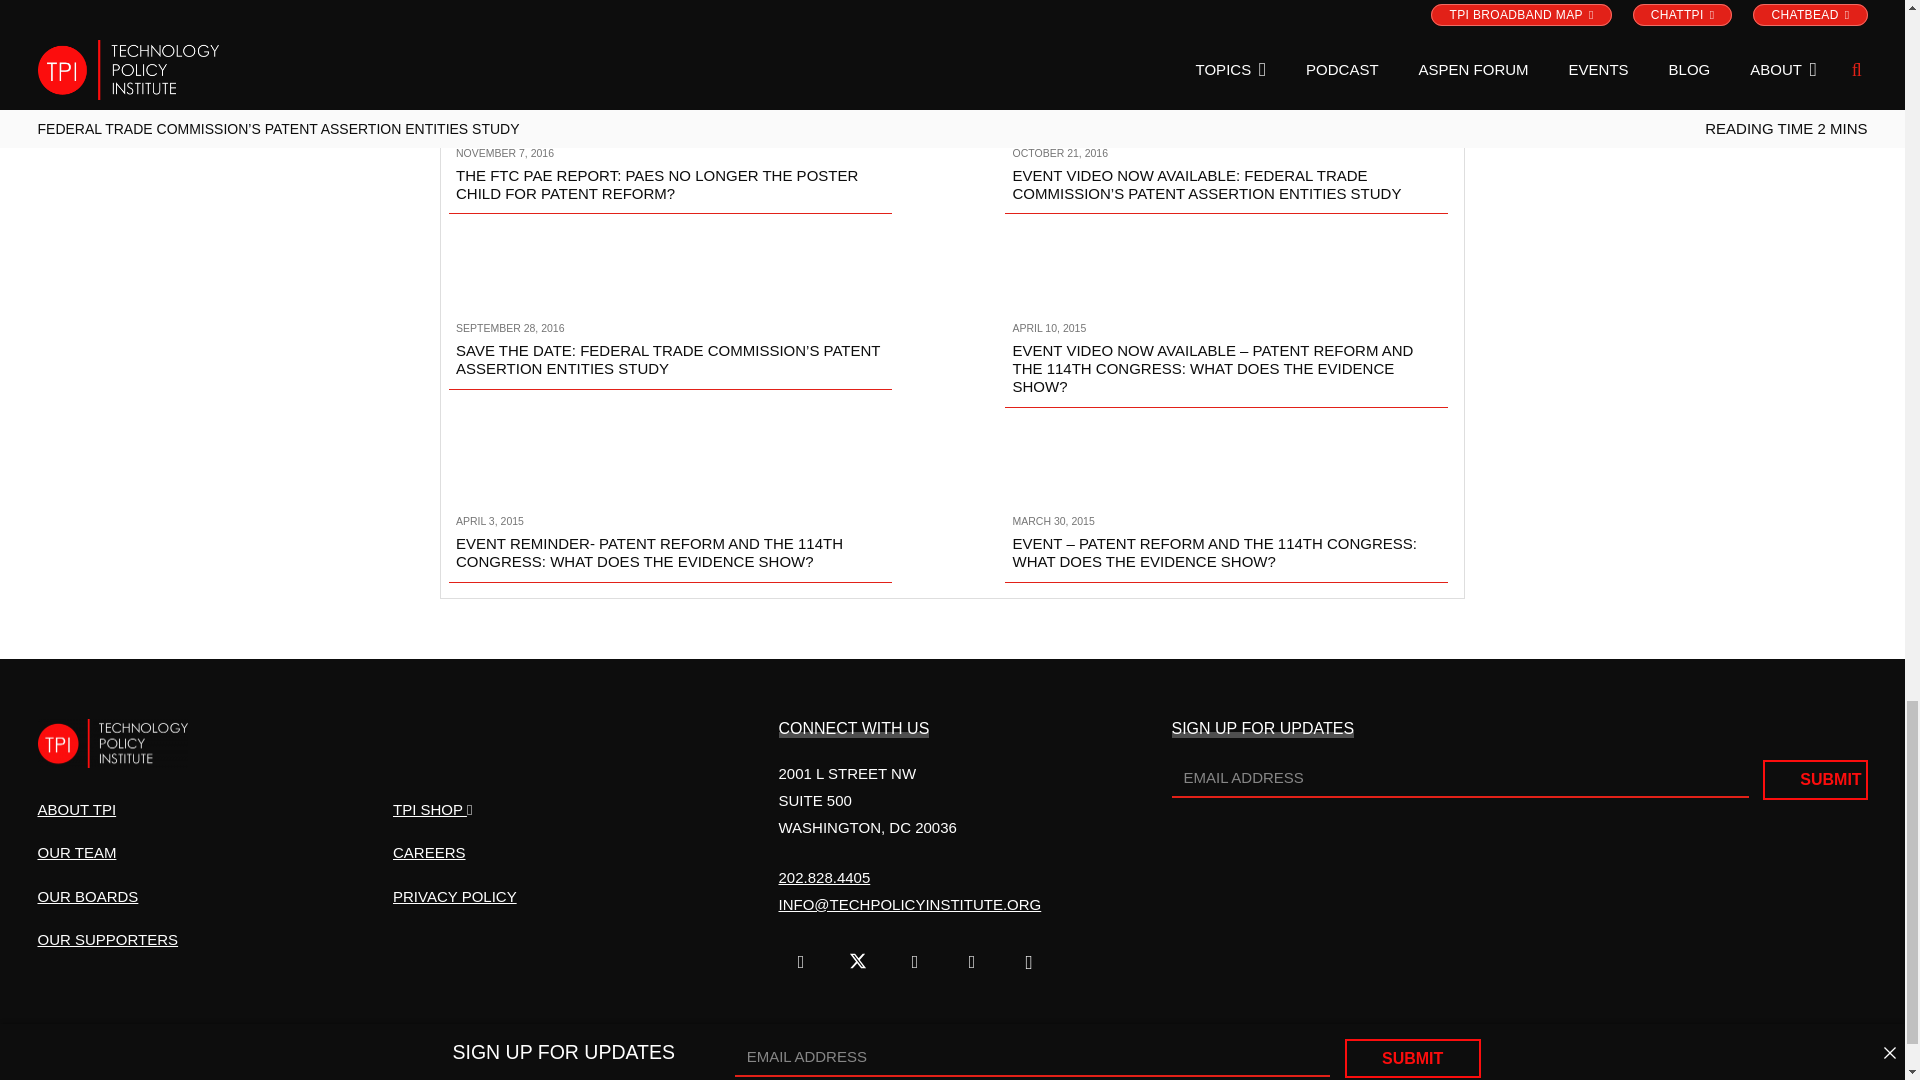 This screenshot has width=1920, height=1080. Describe the element at coordinates (1814, 780) in the screenshot. I see `Submit` at that location.